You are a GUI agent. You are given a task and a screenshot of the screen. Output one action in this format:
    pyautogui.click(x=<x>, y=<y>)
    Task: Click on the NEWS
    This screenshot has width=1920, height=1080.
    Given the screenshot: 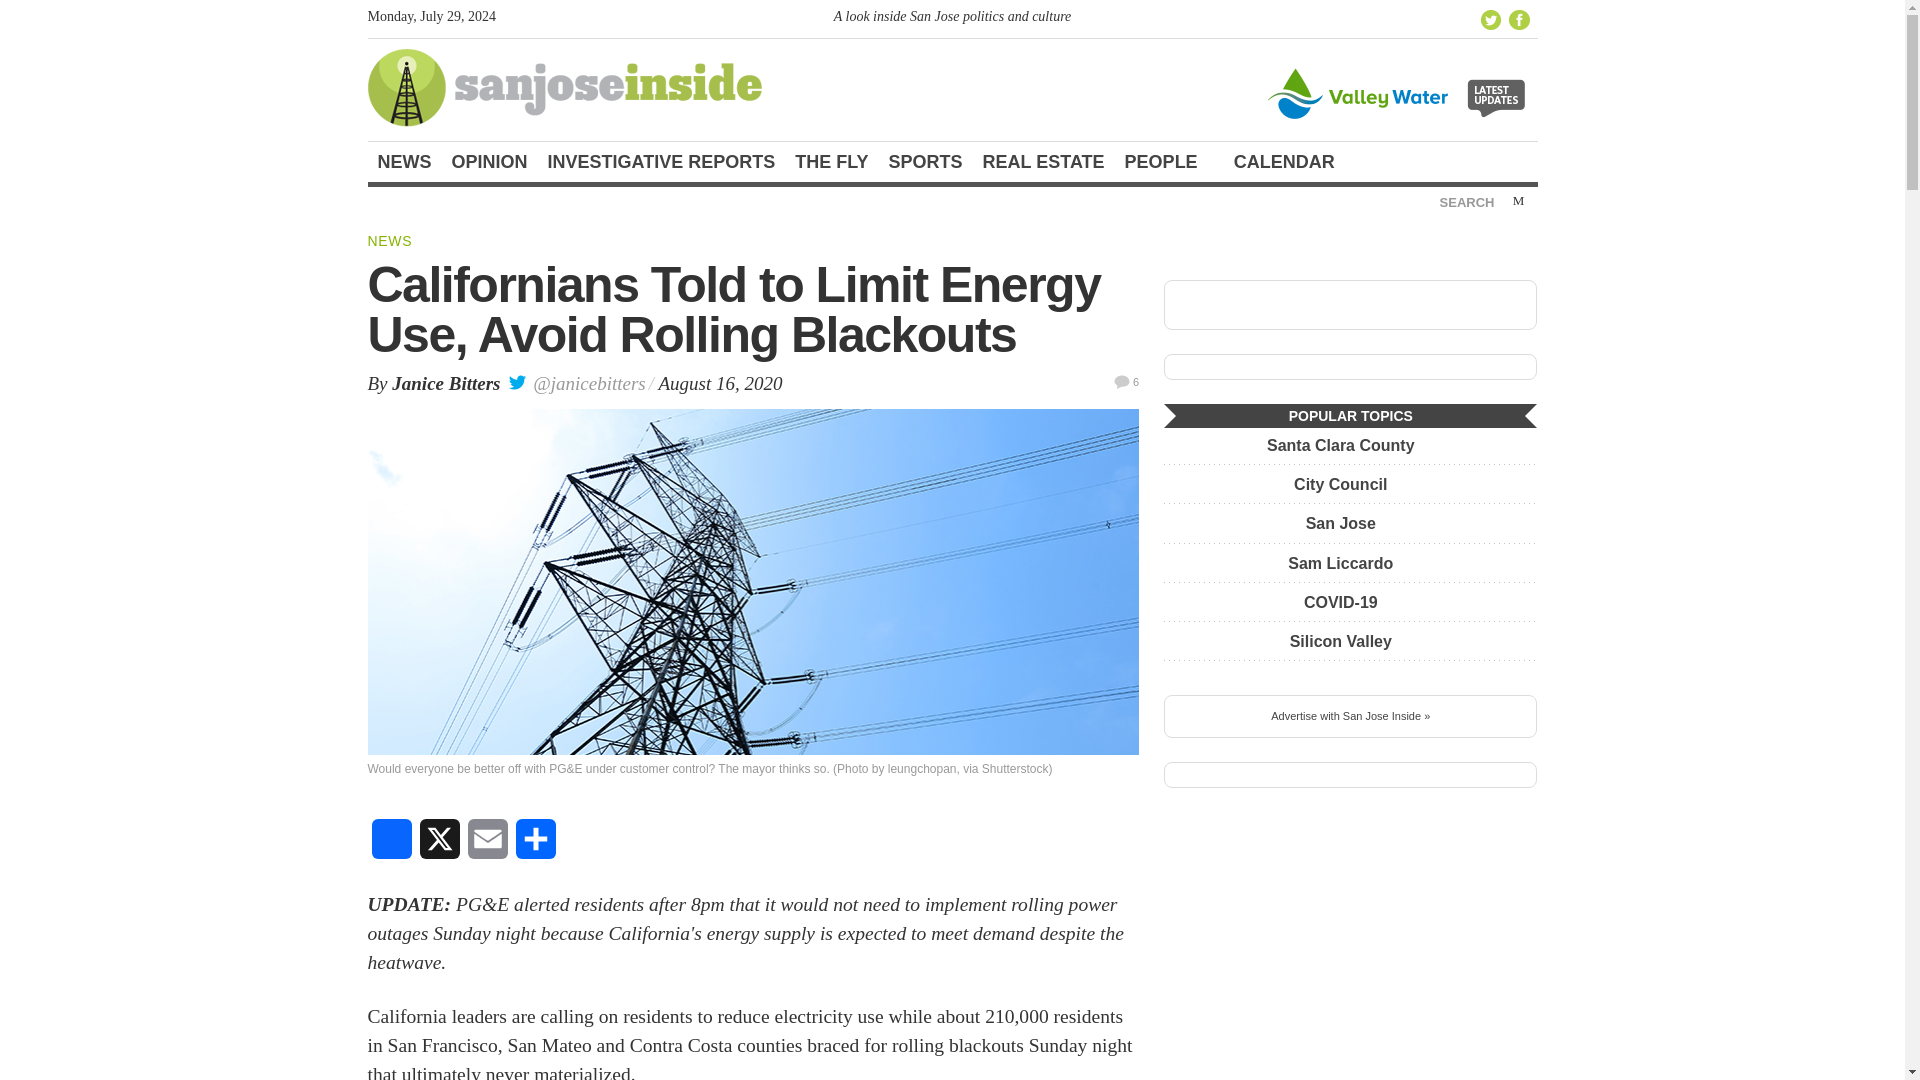 What is the action you would take?
    pyautogui.click(x=404, y=162)
    